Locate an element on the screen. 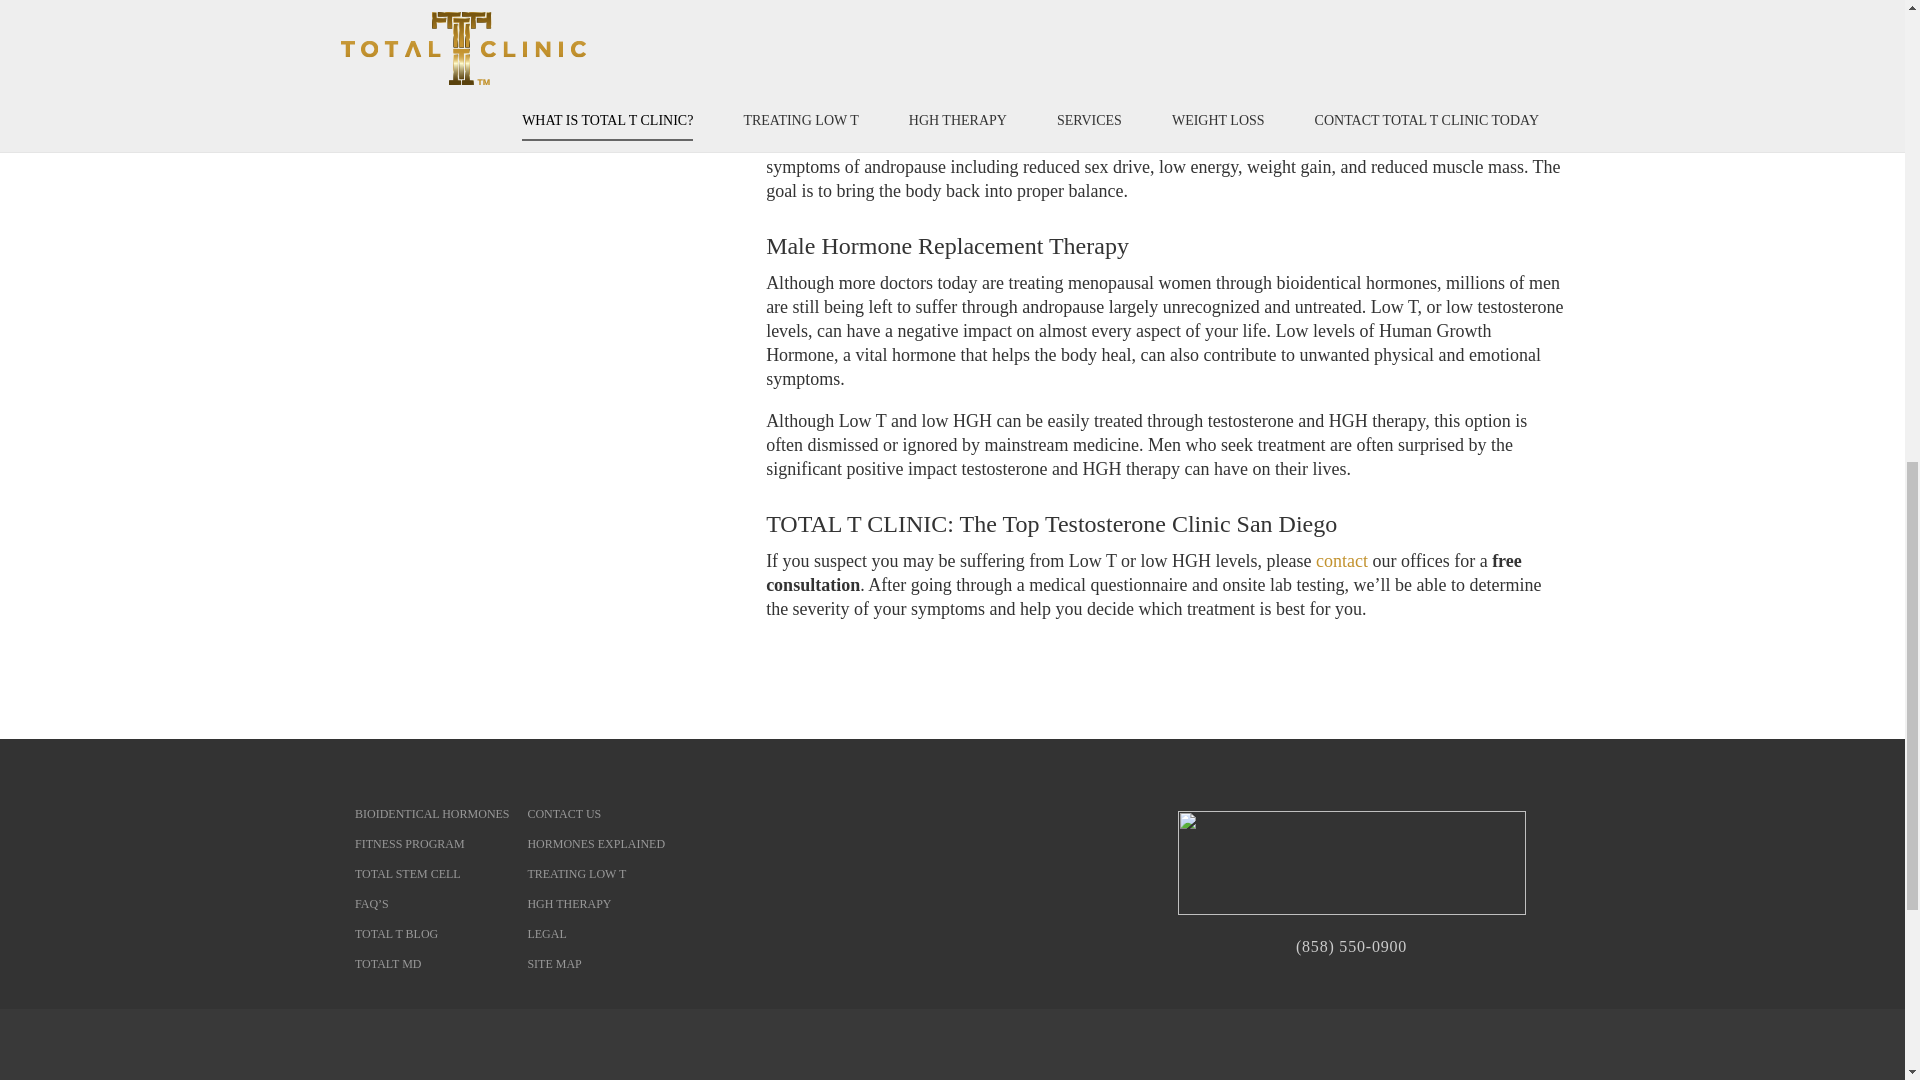  TOTAL T BLOG is located at coordinates (396, 933).